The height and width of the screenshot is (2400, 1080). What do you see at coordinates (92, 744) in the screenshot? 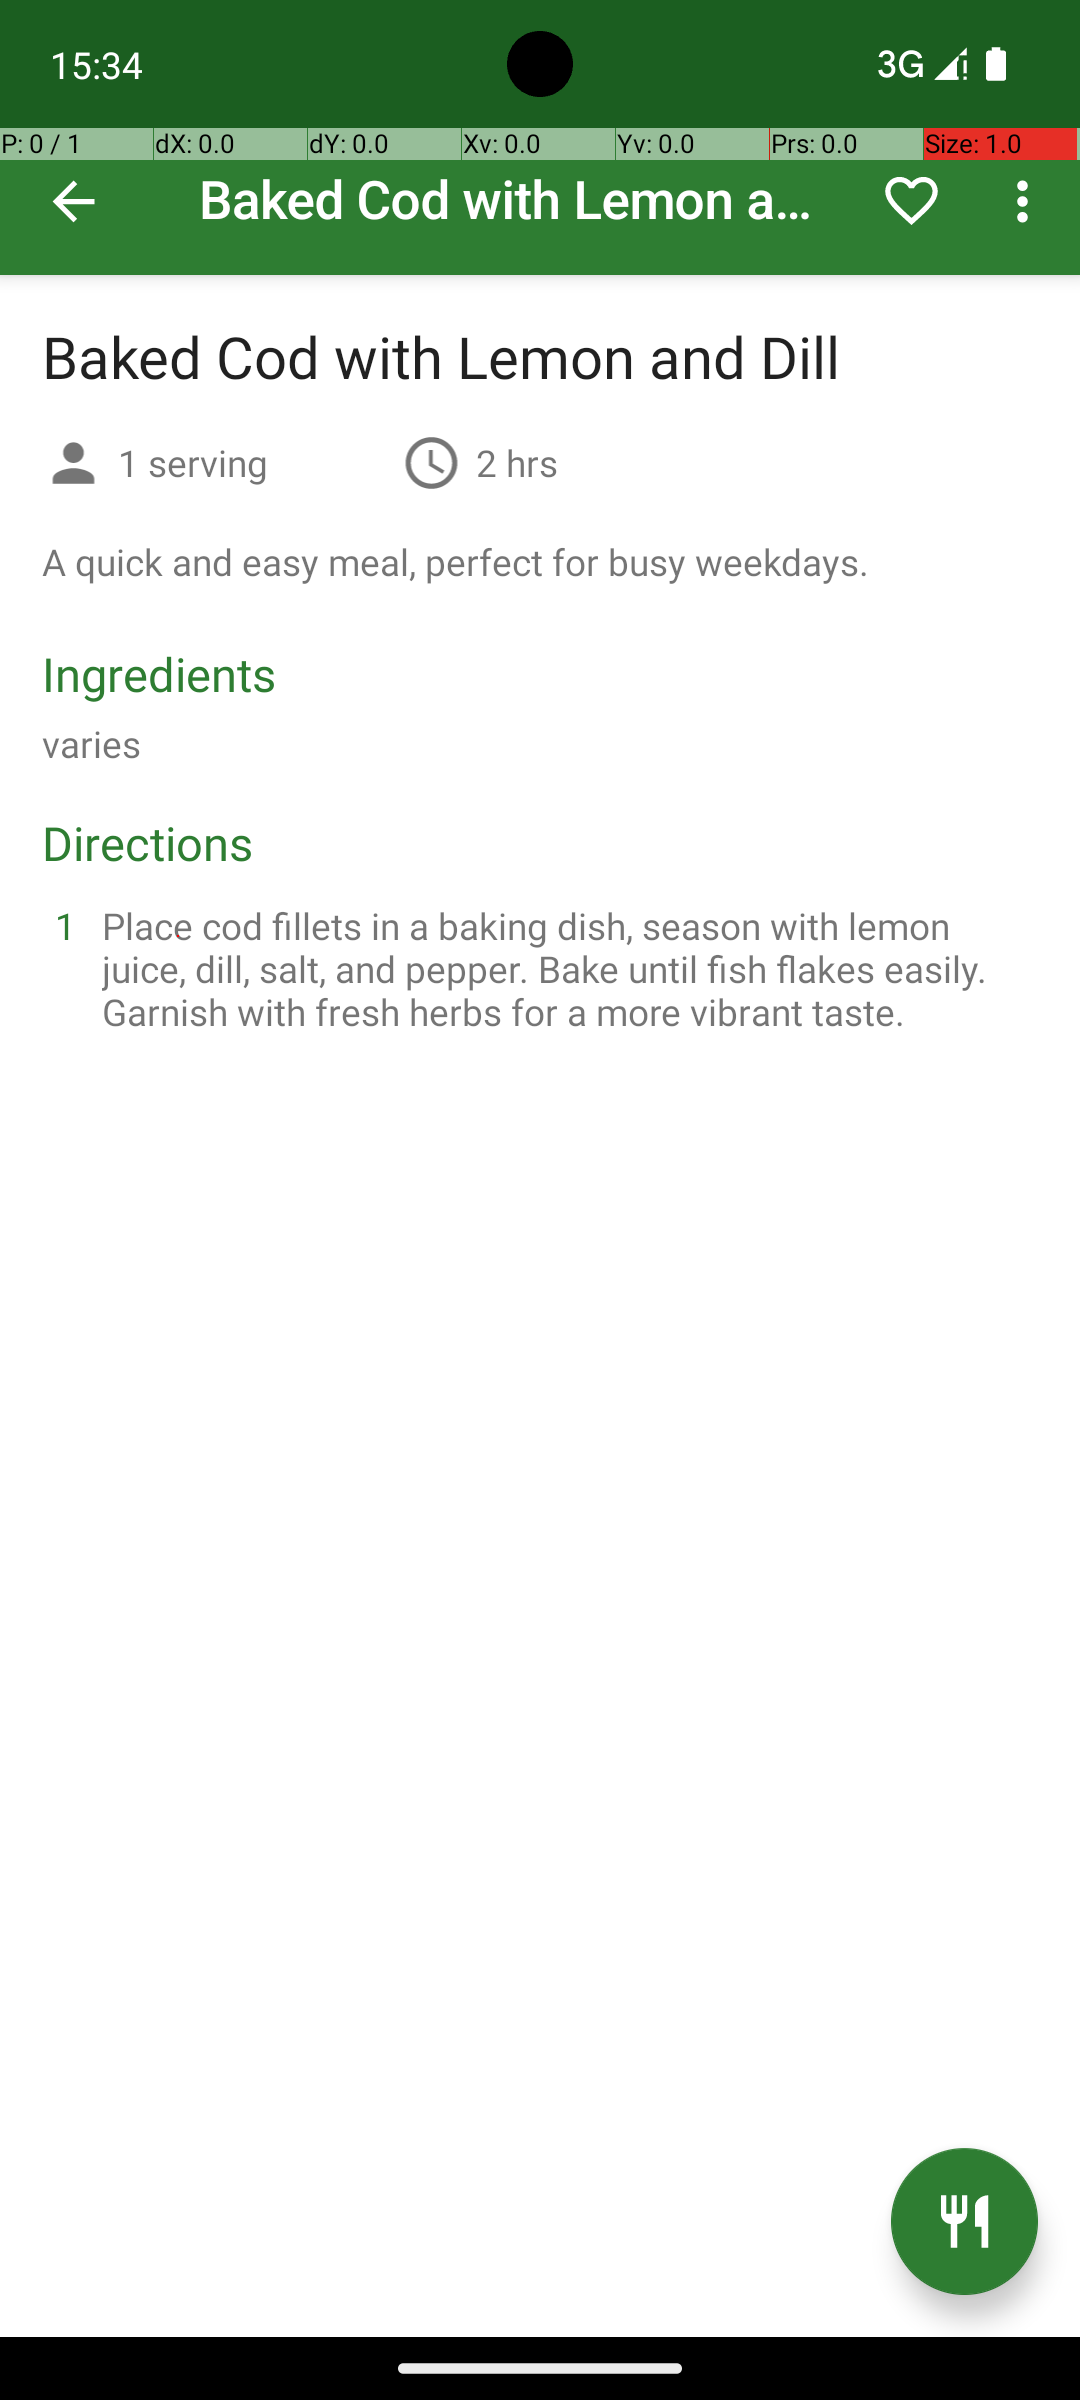
I see `varies` at bounding box center [92, 744].